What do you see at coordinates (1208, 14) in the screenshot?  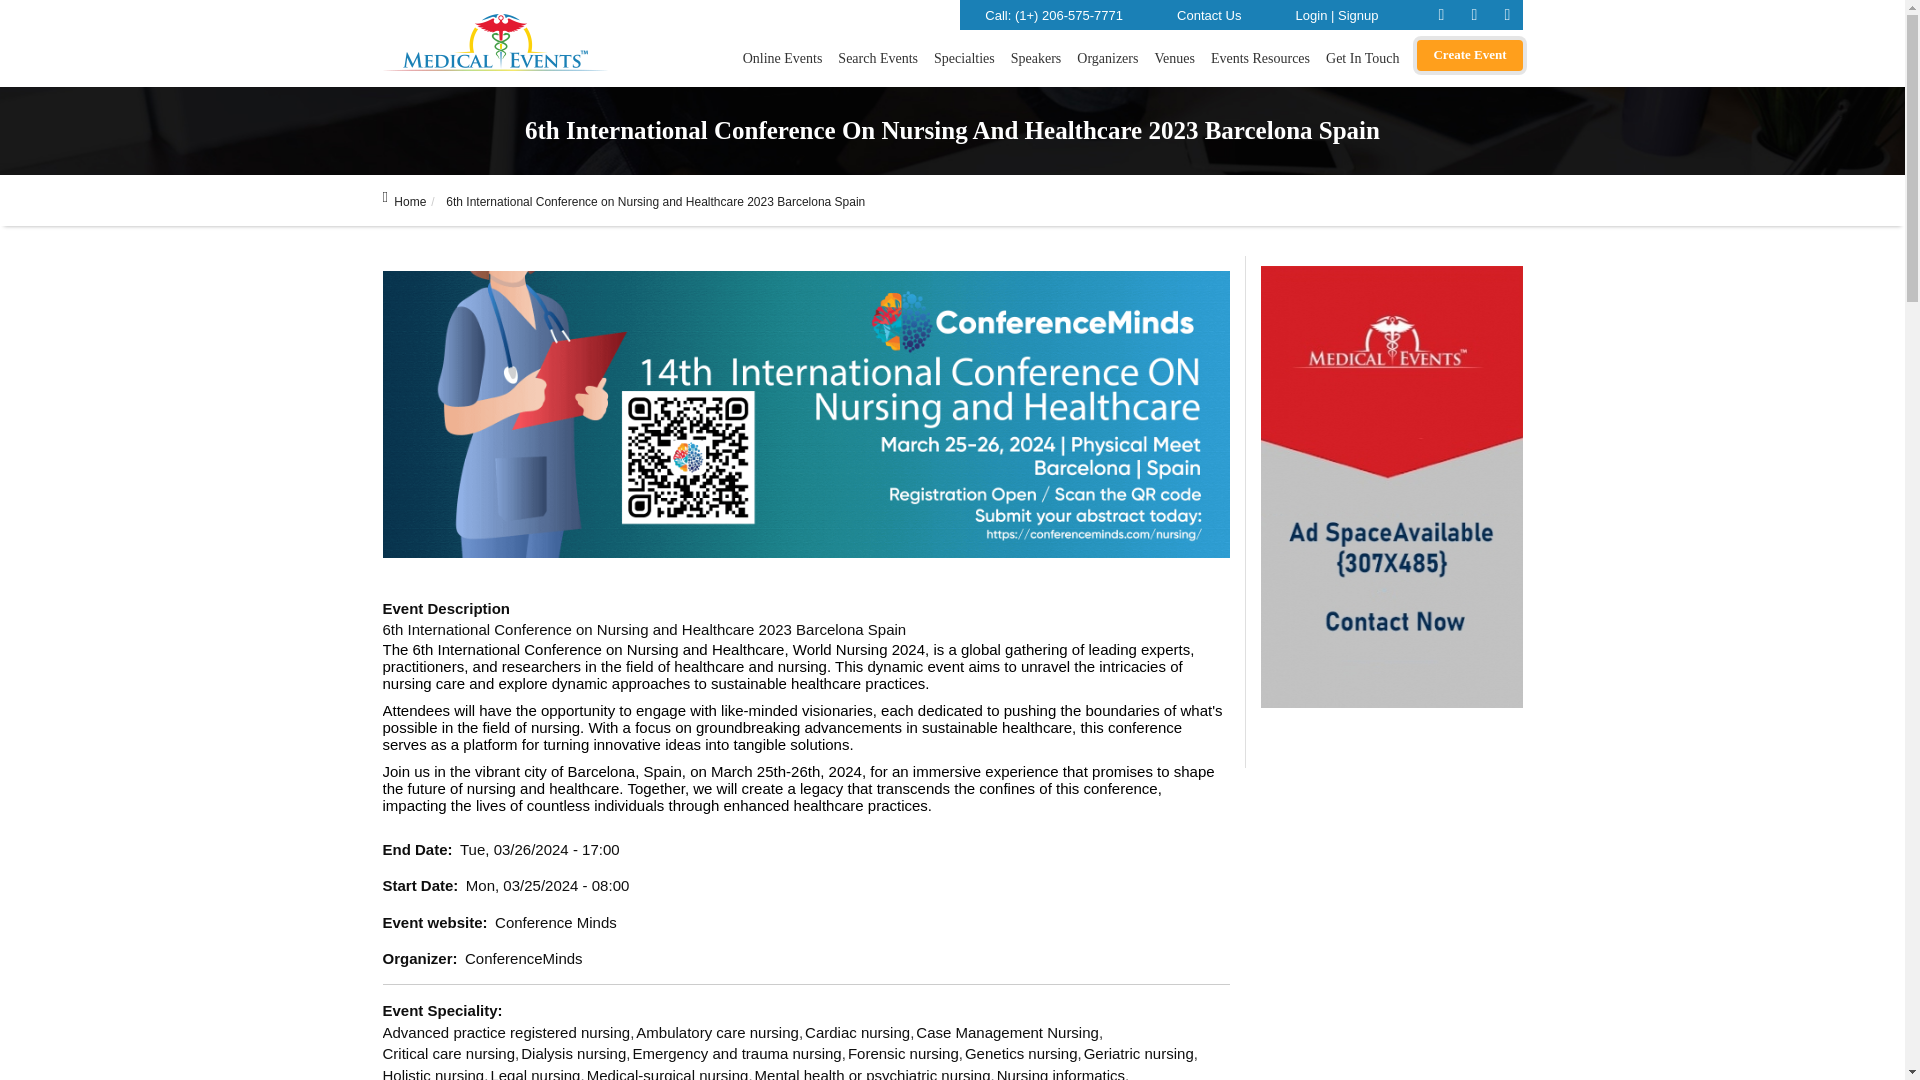 I see `Contact Us` at bounding box center [1208, 14].